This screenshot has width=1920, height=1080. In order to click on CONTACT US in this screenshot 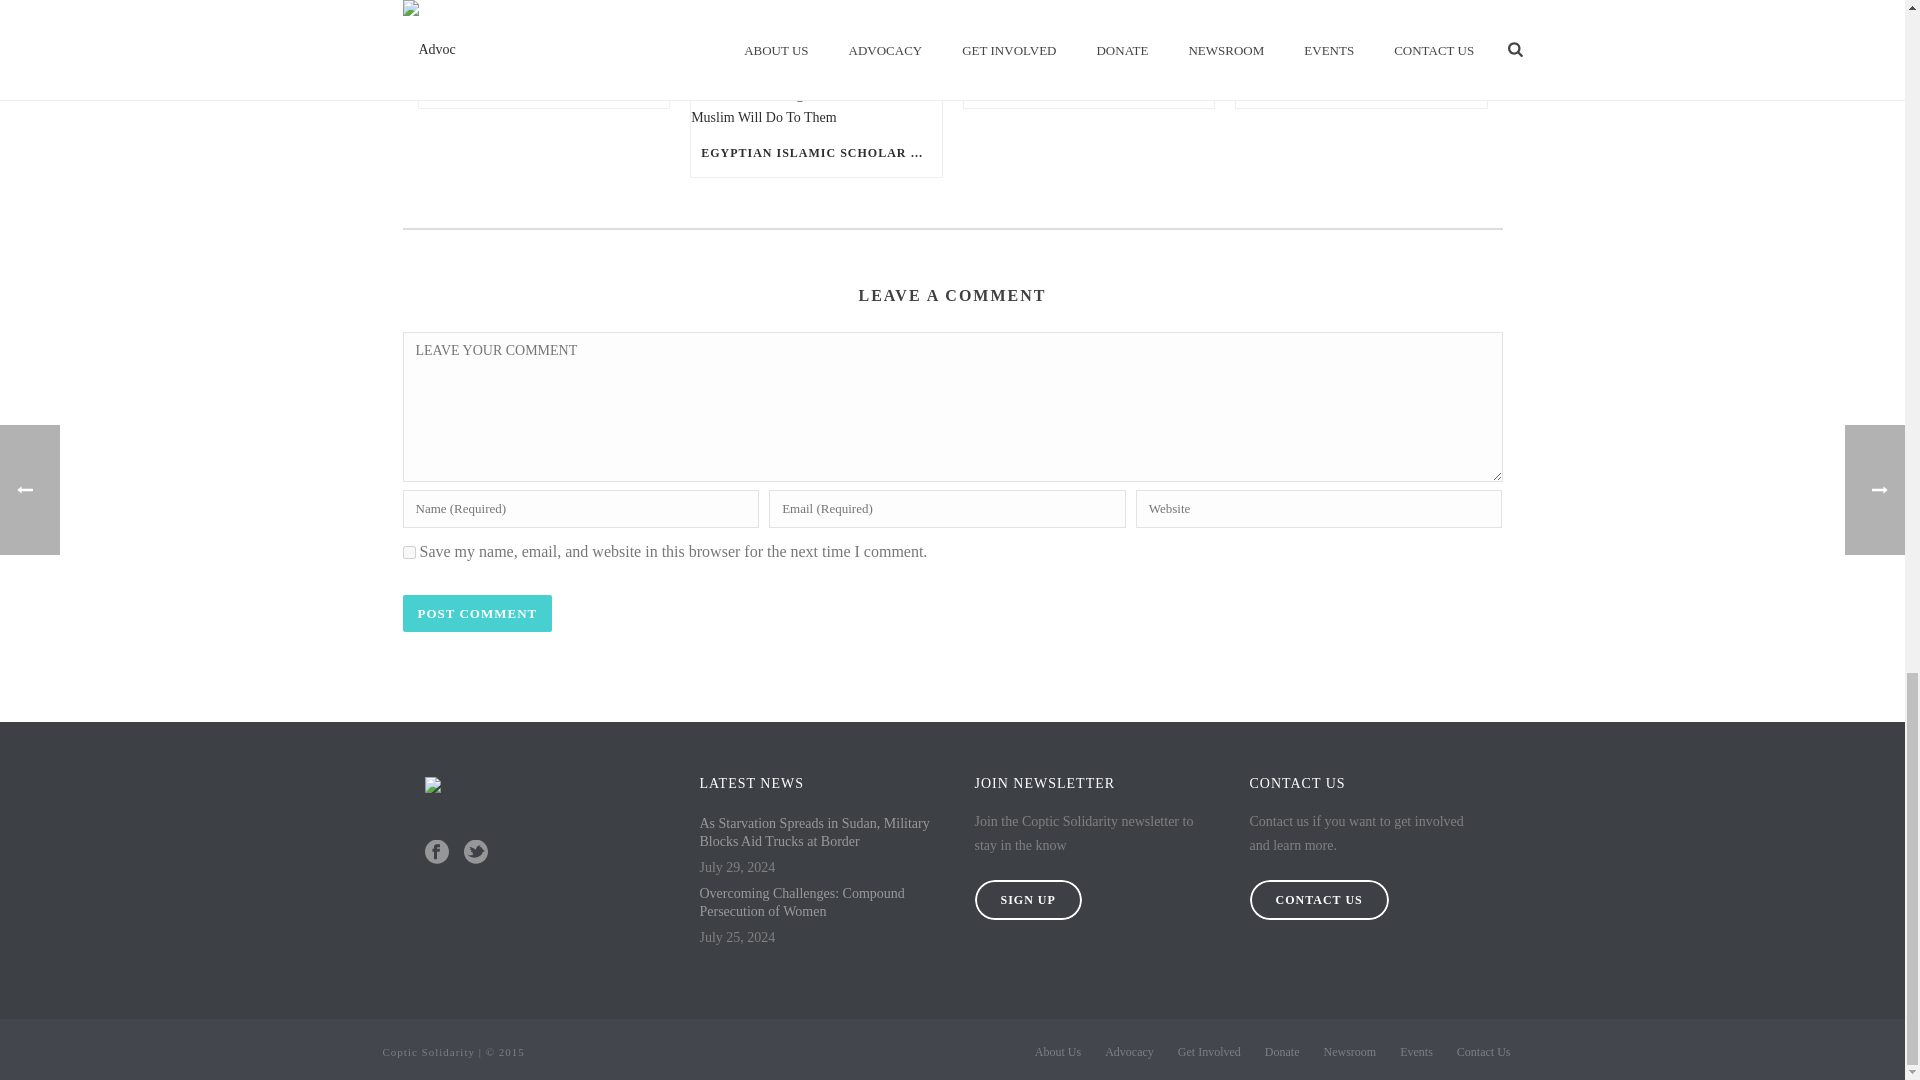, I will do `click(1318, 900)`.